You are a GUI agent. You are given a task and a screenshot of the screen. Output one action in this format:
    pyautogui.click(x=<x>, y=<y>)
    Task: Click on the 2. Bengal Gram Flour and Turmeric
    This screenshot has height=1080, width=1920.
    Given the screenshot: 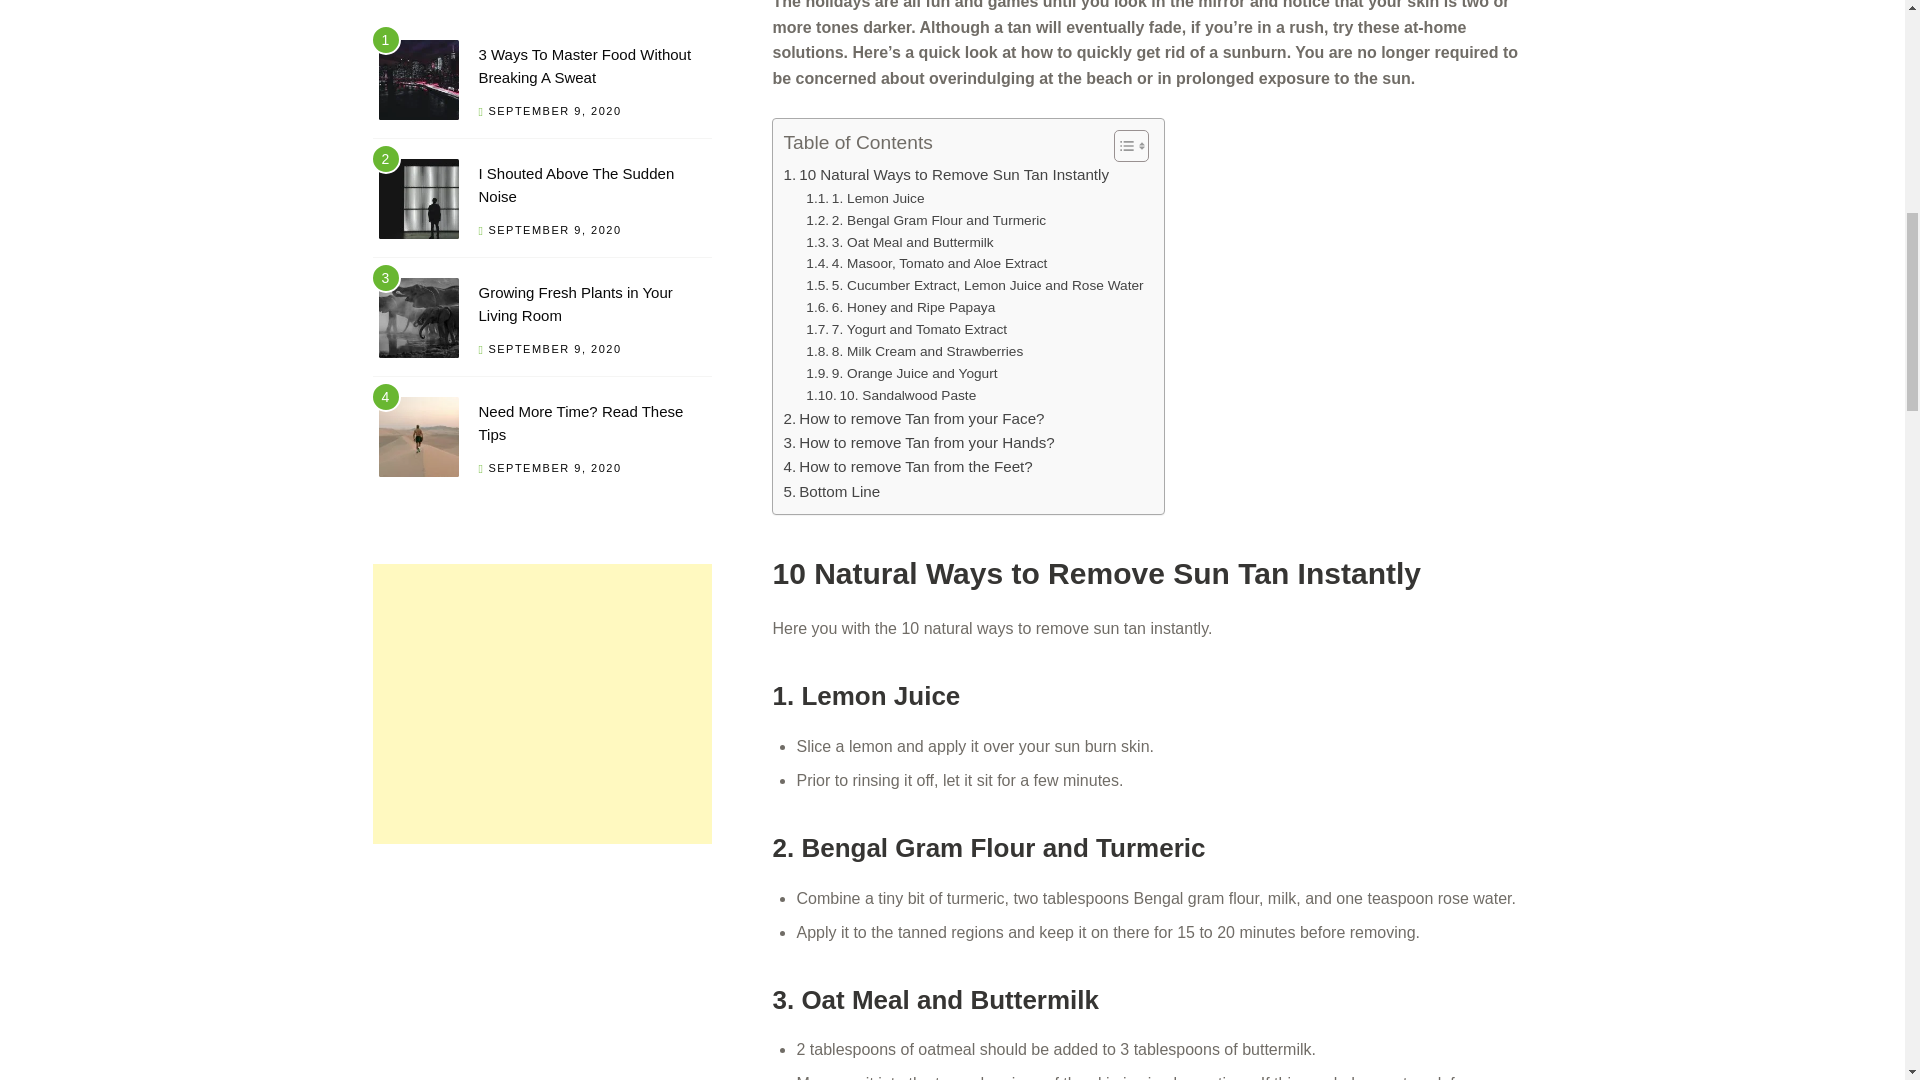 What is the action you would take?
    pyautogui.click(x=926, y=220)
    